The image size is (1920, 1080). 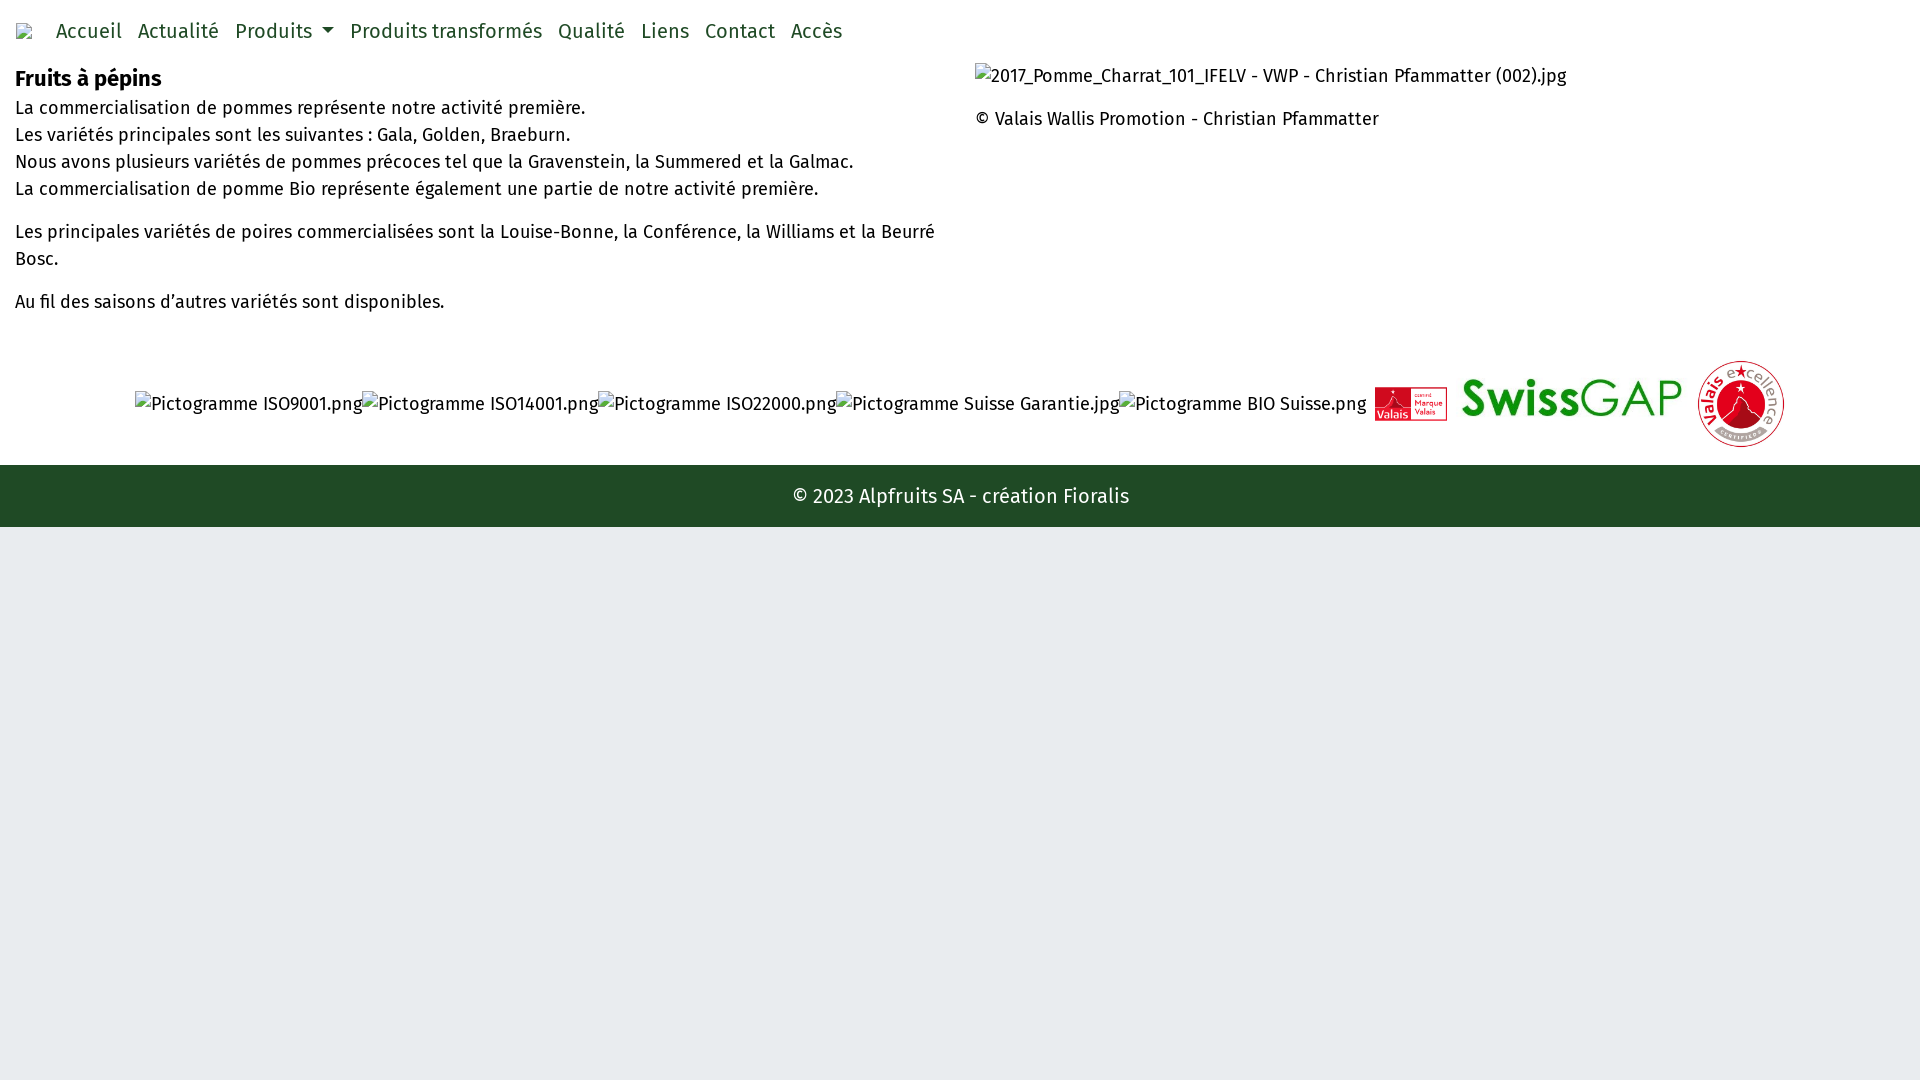 What do you see at coordinates (1242, 404) in the screenshot?
I see `Pictogramme BIO Suisse.png` at bounding box center [1242, 404].